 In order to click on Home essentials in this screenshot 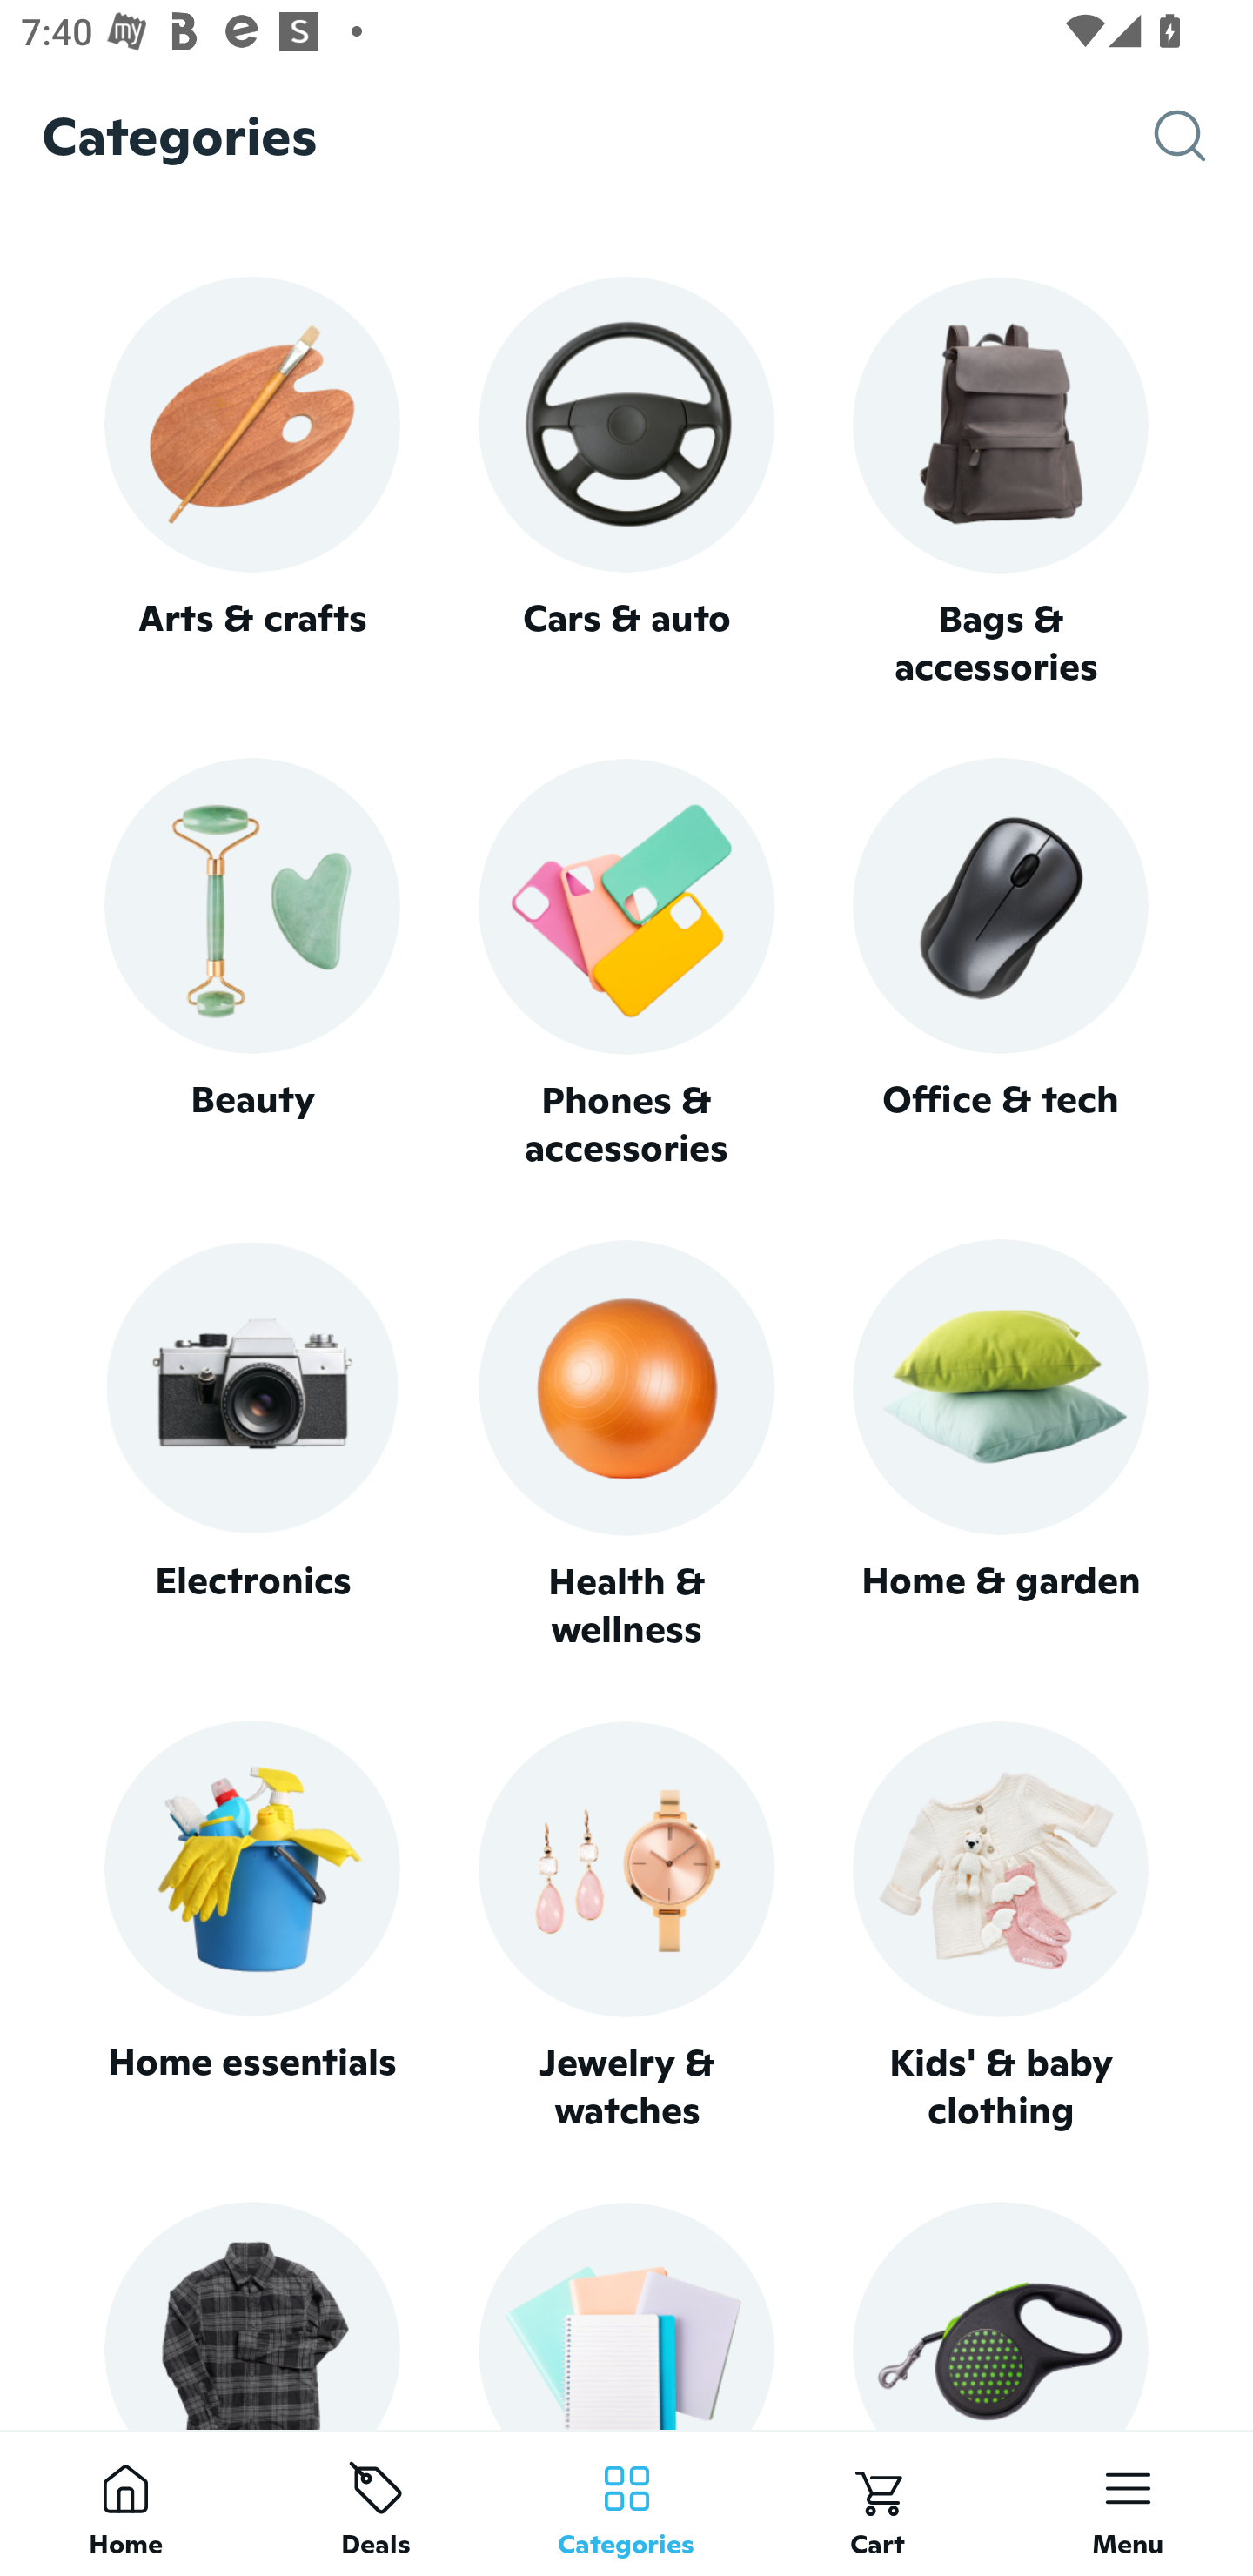, I will do `click(251, 1927)`.